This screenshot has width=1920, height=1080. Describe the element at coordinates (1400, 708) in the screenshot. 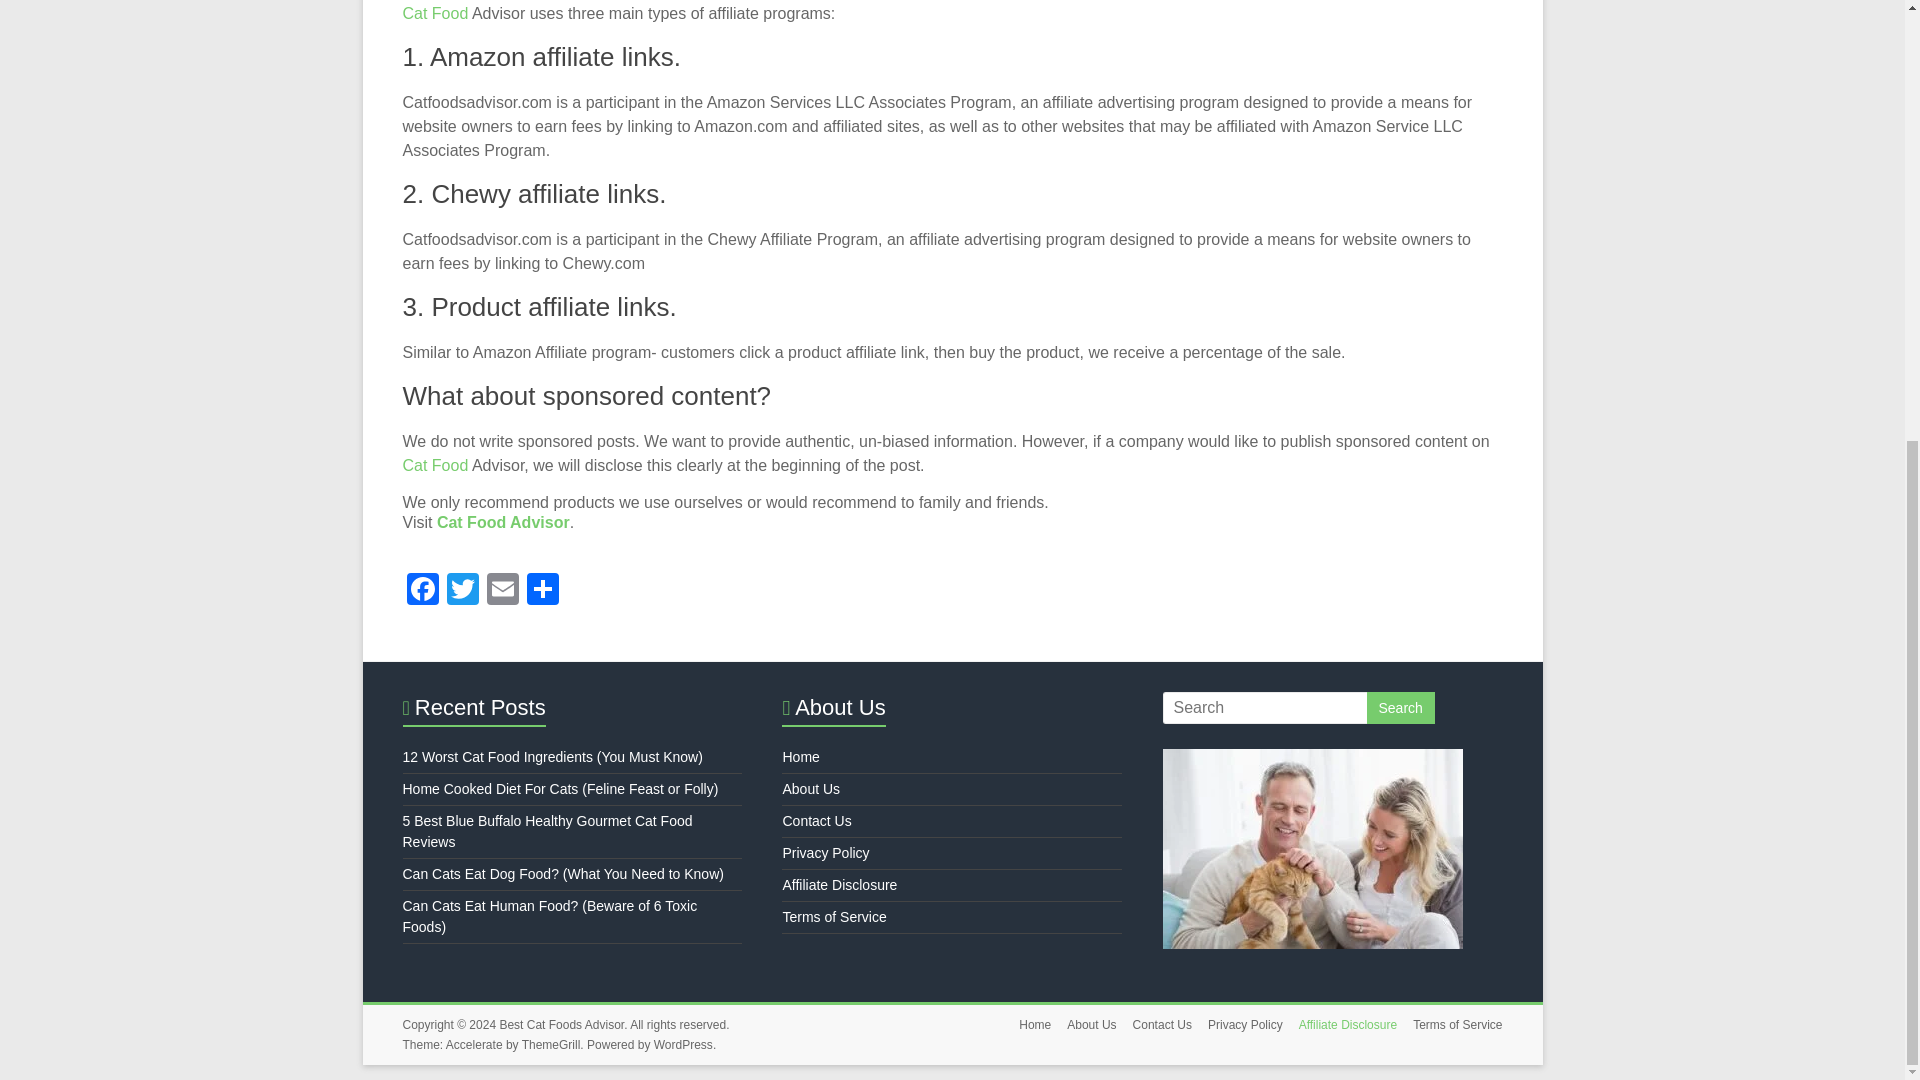

I see `Search` at that location.